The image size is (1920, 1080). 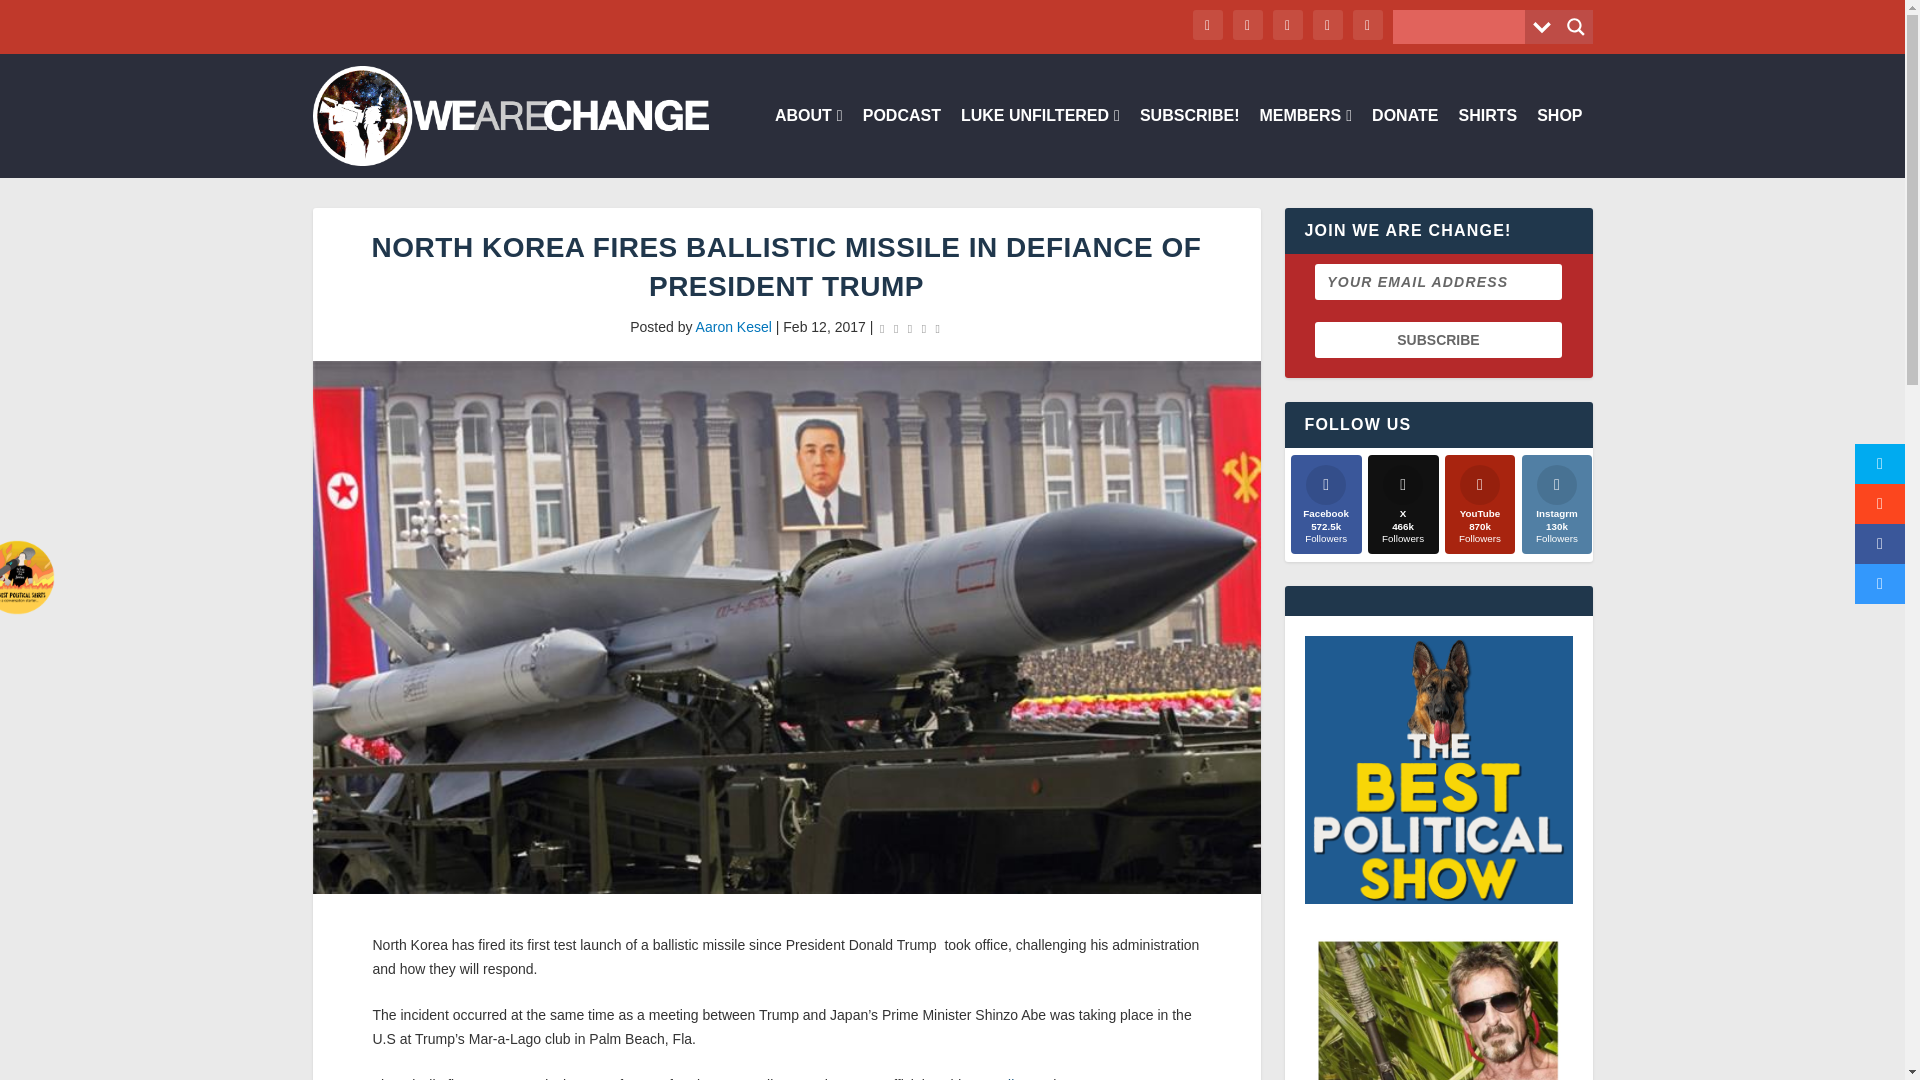 I want to click on PODCAST, so click(x=901, y=143).